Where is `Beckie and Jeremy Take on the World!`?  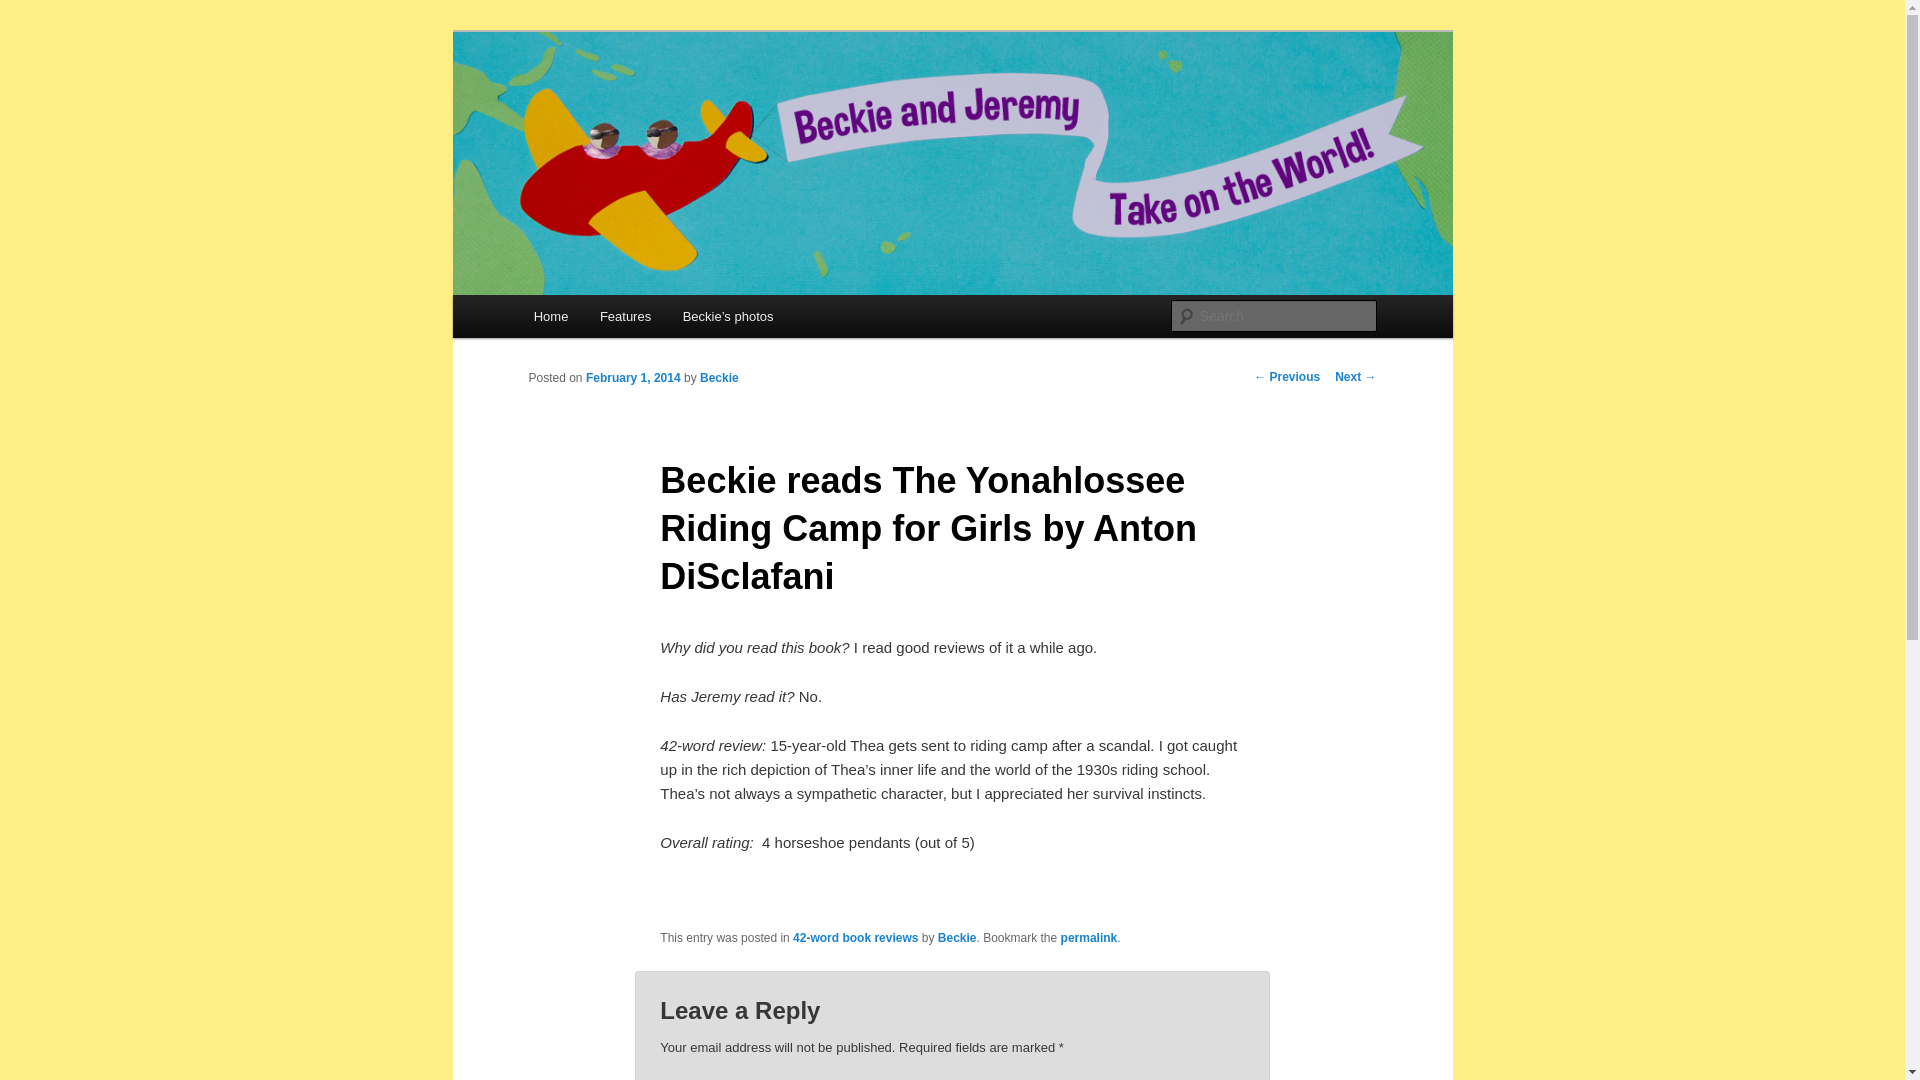 Beckie and Jeremy Take on the World! is located at coordinates (802, 104).